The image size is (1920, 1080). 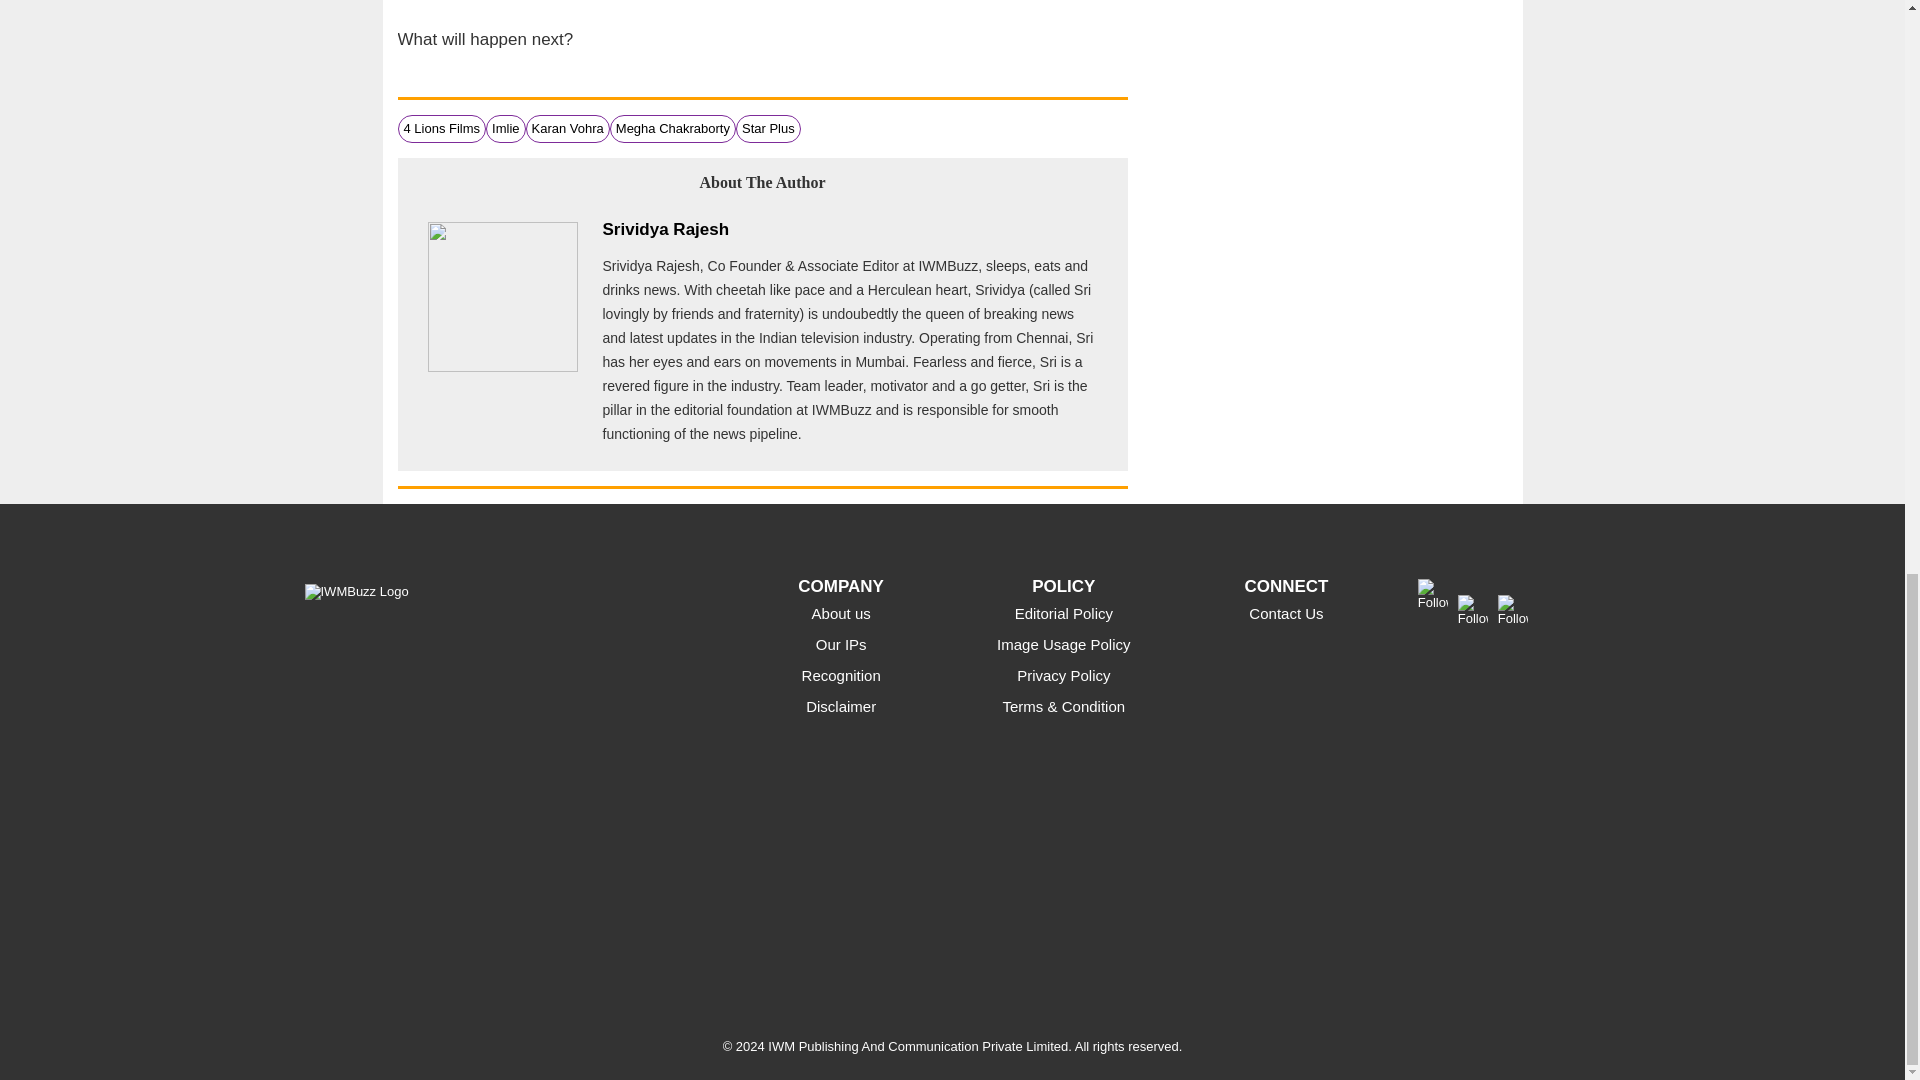 What do you see at coordinates (442, 128) in the screenshot?
I see `4 Lions Films` at bounding box center [442, 128].